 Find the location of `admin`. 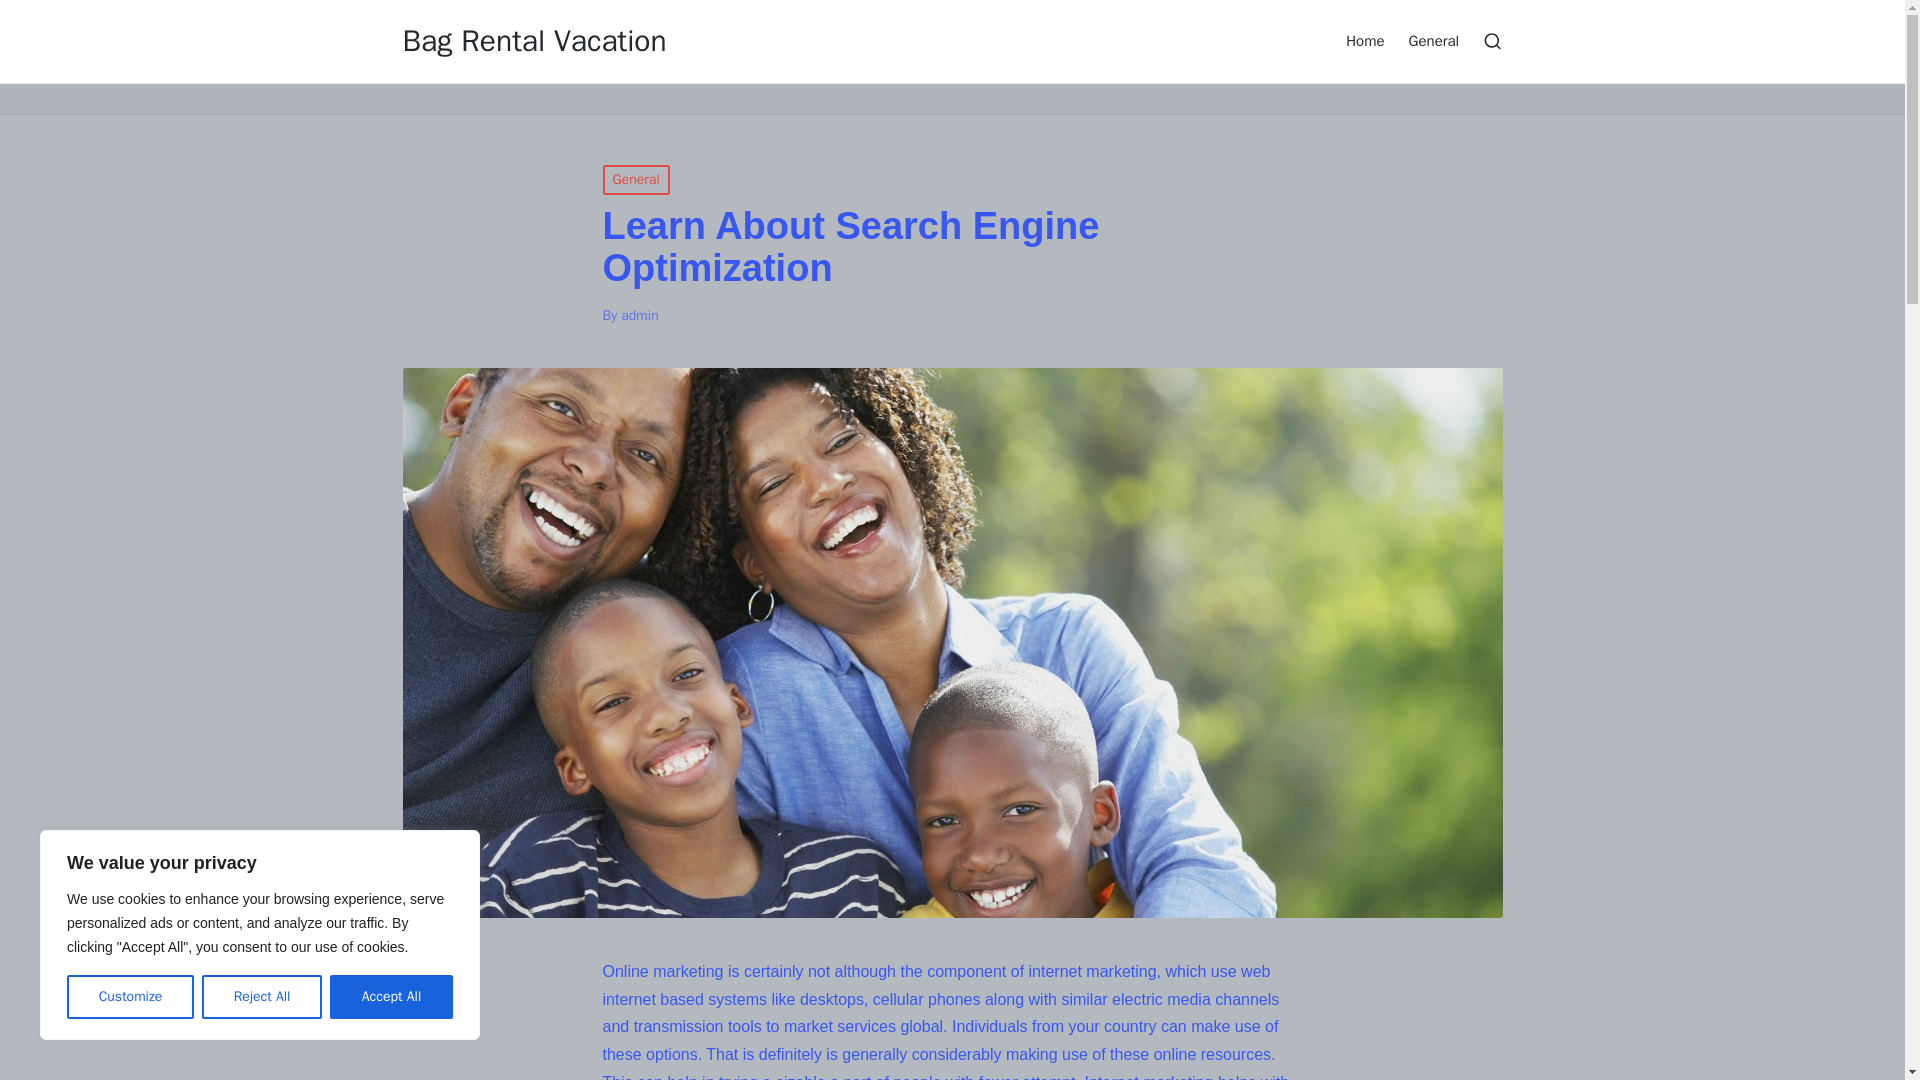

admin is located at coordinates (639, 315).